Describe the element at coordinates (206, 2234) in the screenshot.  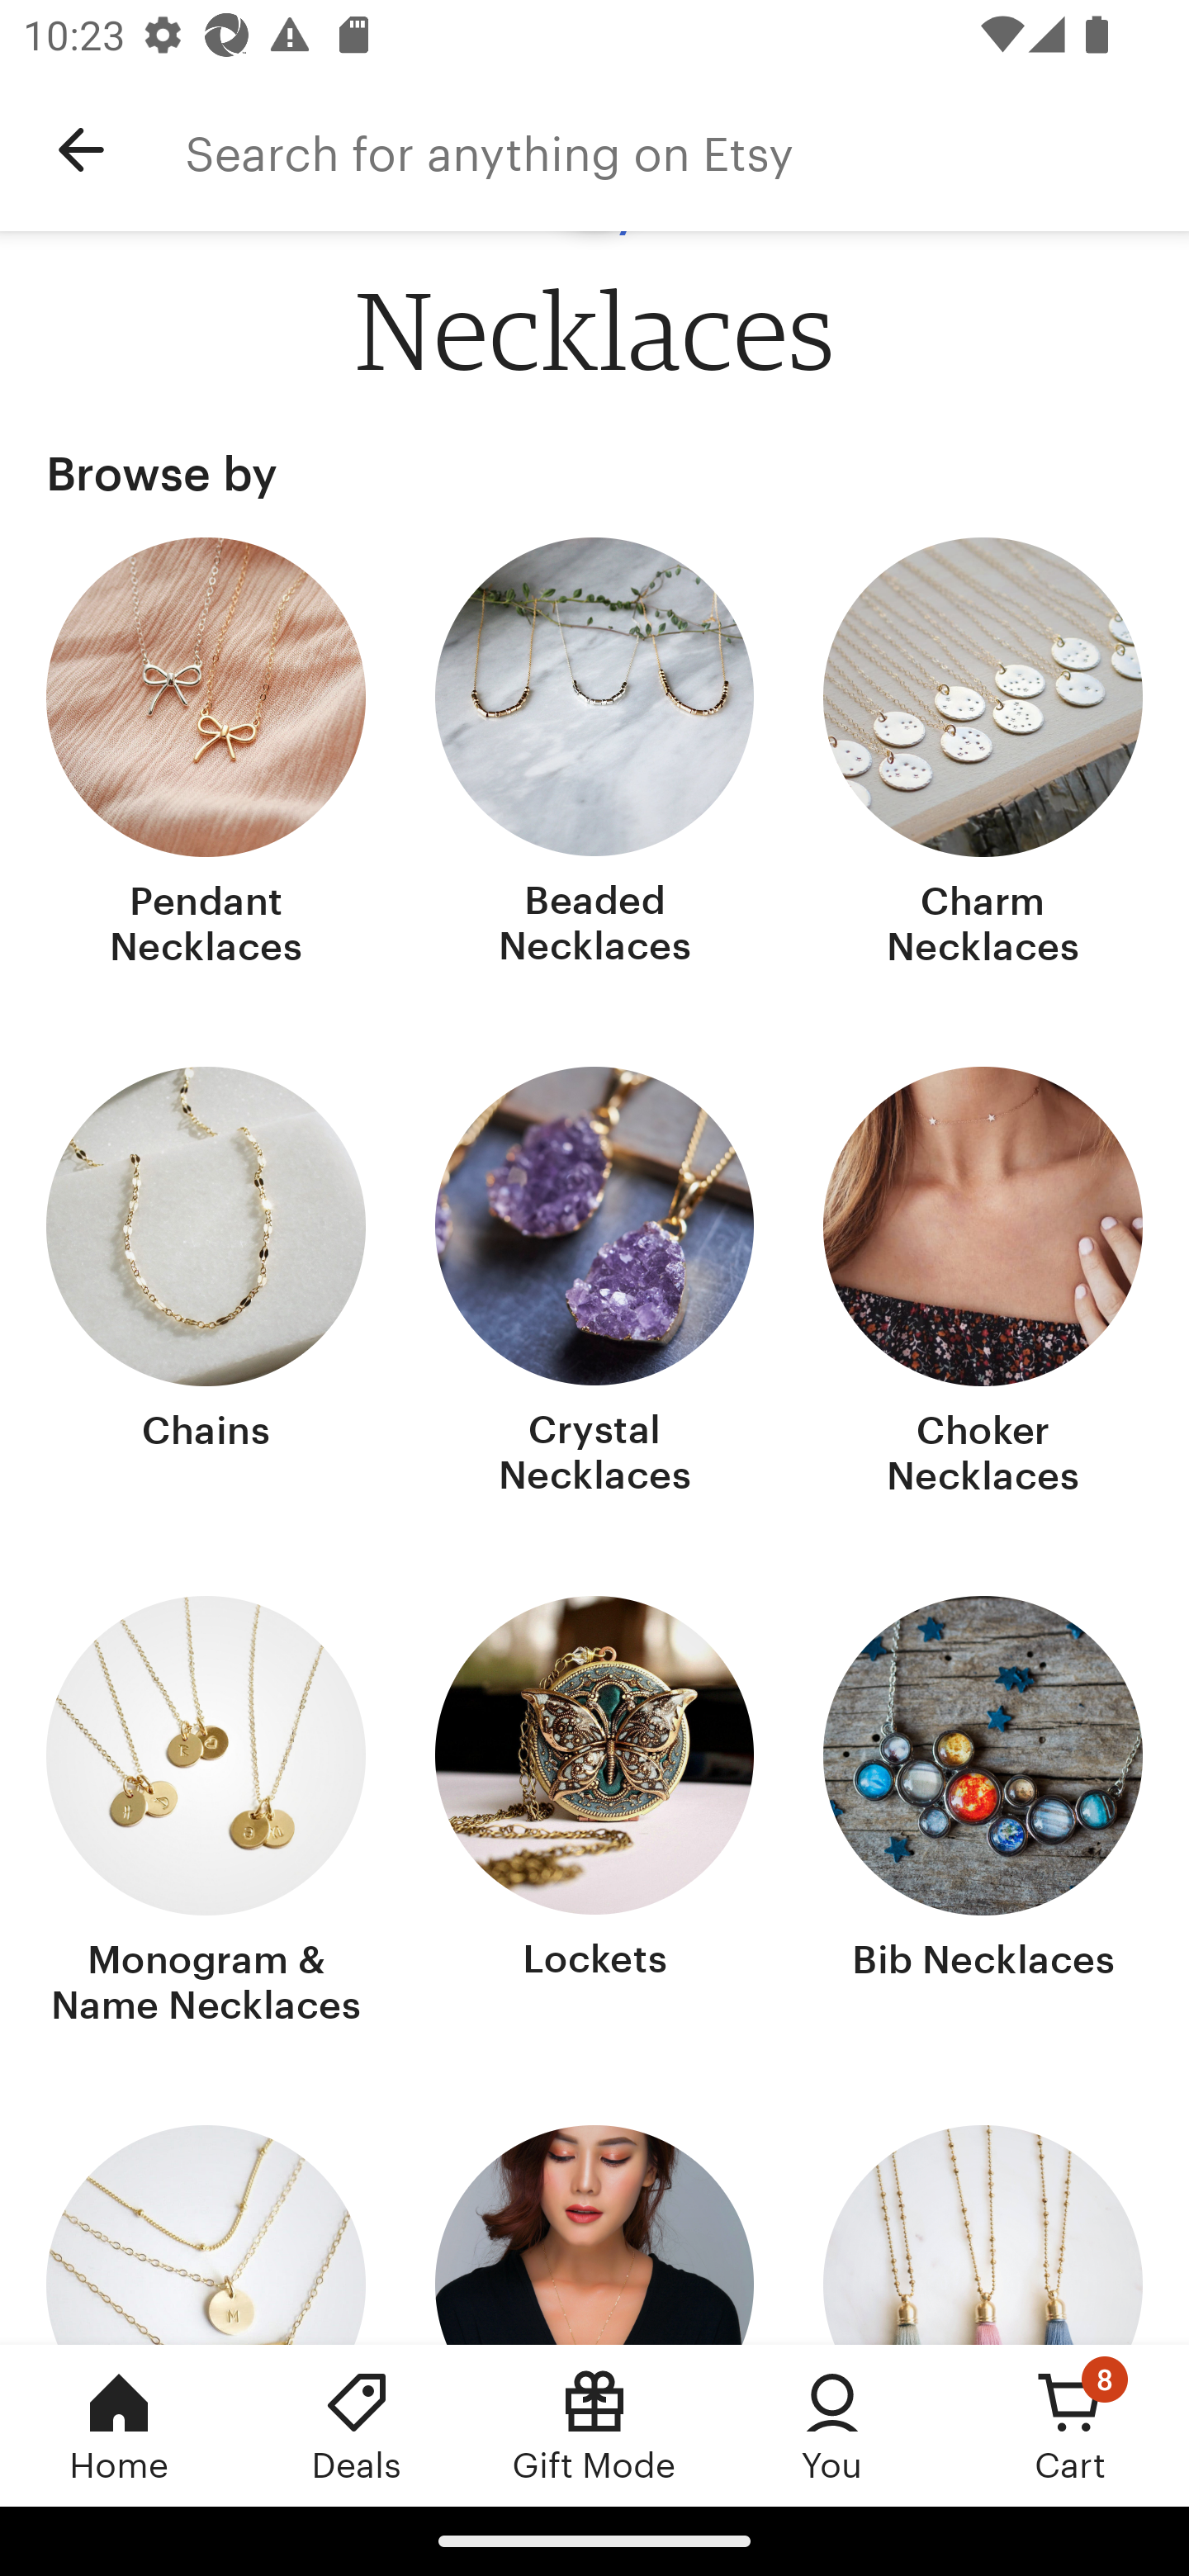
I see `Multi-Strand Necklaces` at that location.